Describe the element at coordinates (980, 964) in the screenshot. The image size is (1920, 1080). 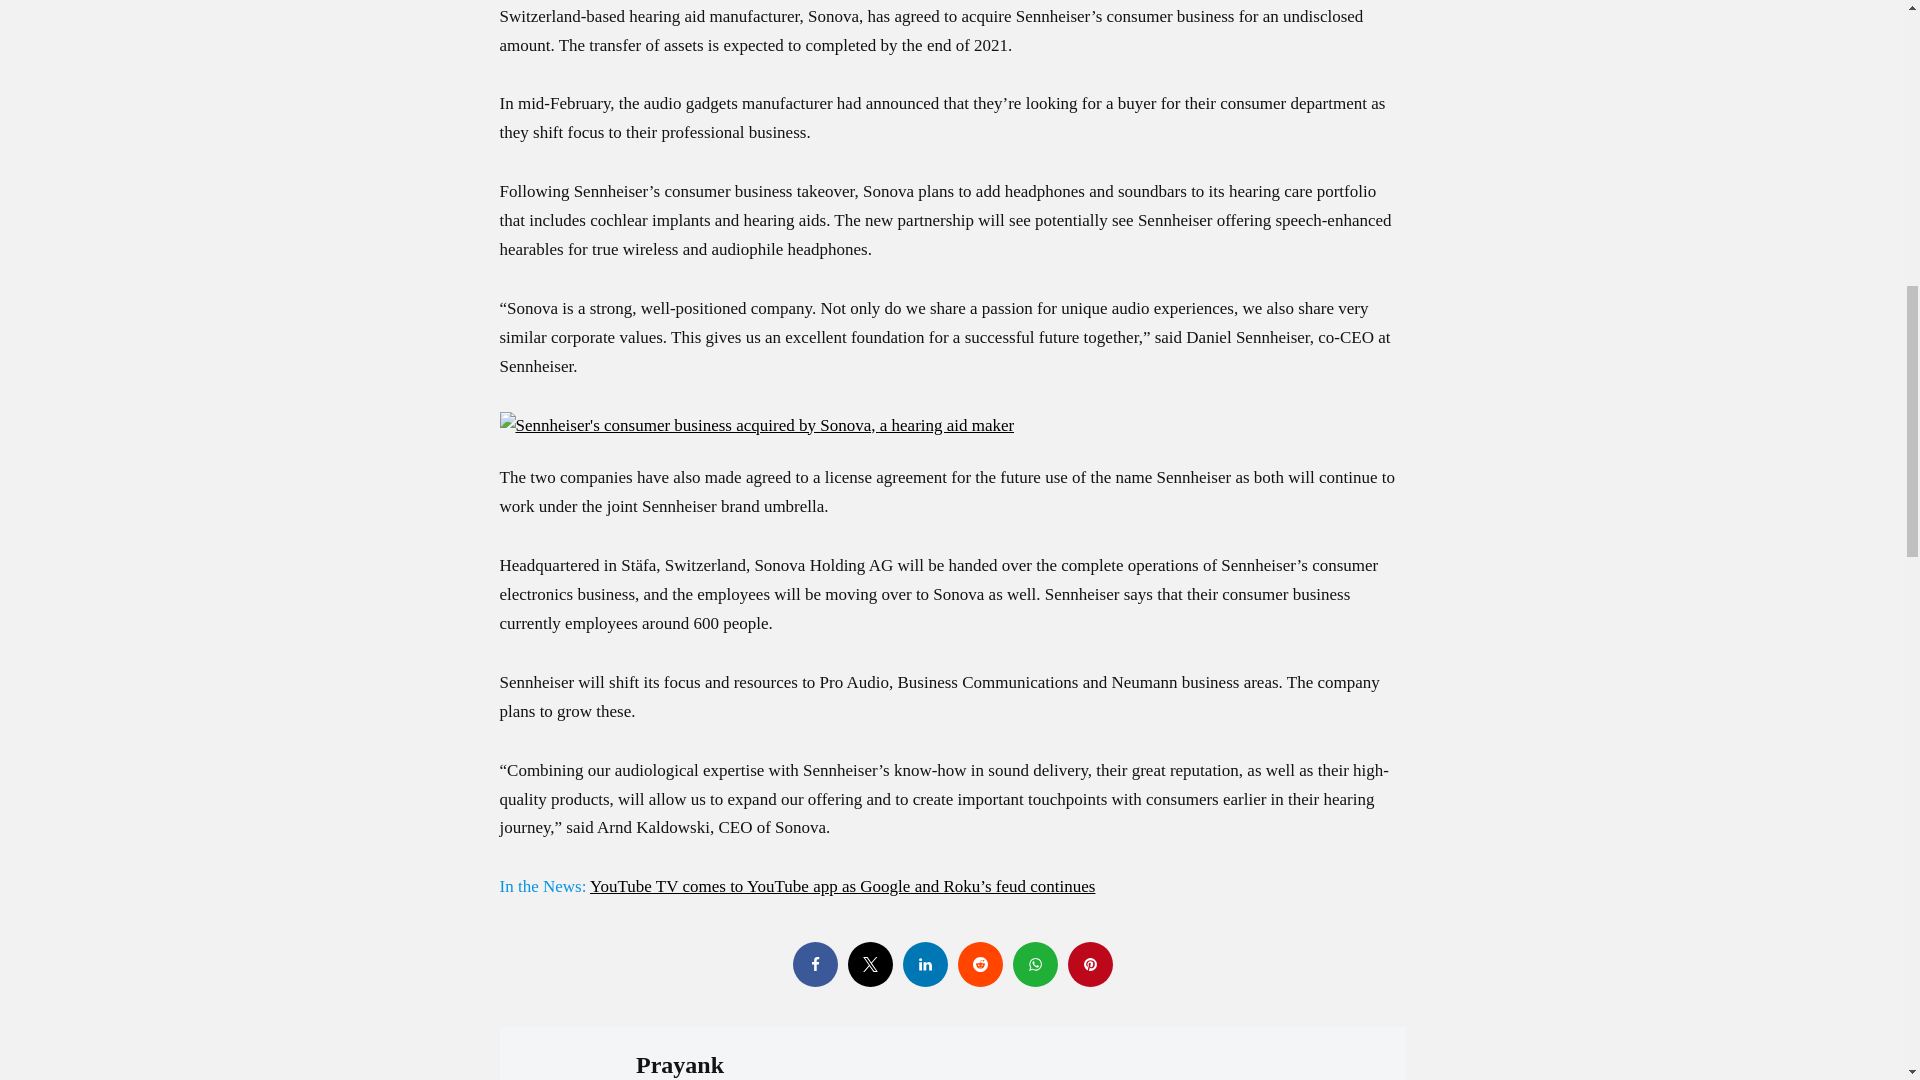
I see `Reddit` at that location.